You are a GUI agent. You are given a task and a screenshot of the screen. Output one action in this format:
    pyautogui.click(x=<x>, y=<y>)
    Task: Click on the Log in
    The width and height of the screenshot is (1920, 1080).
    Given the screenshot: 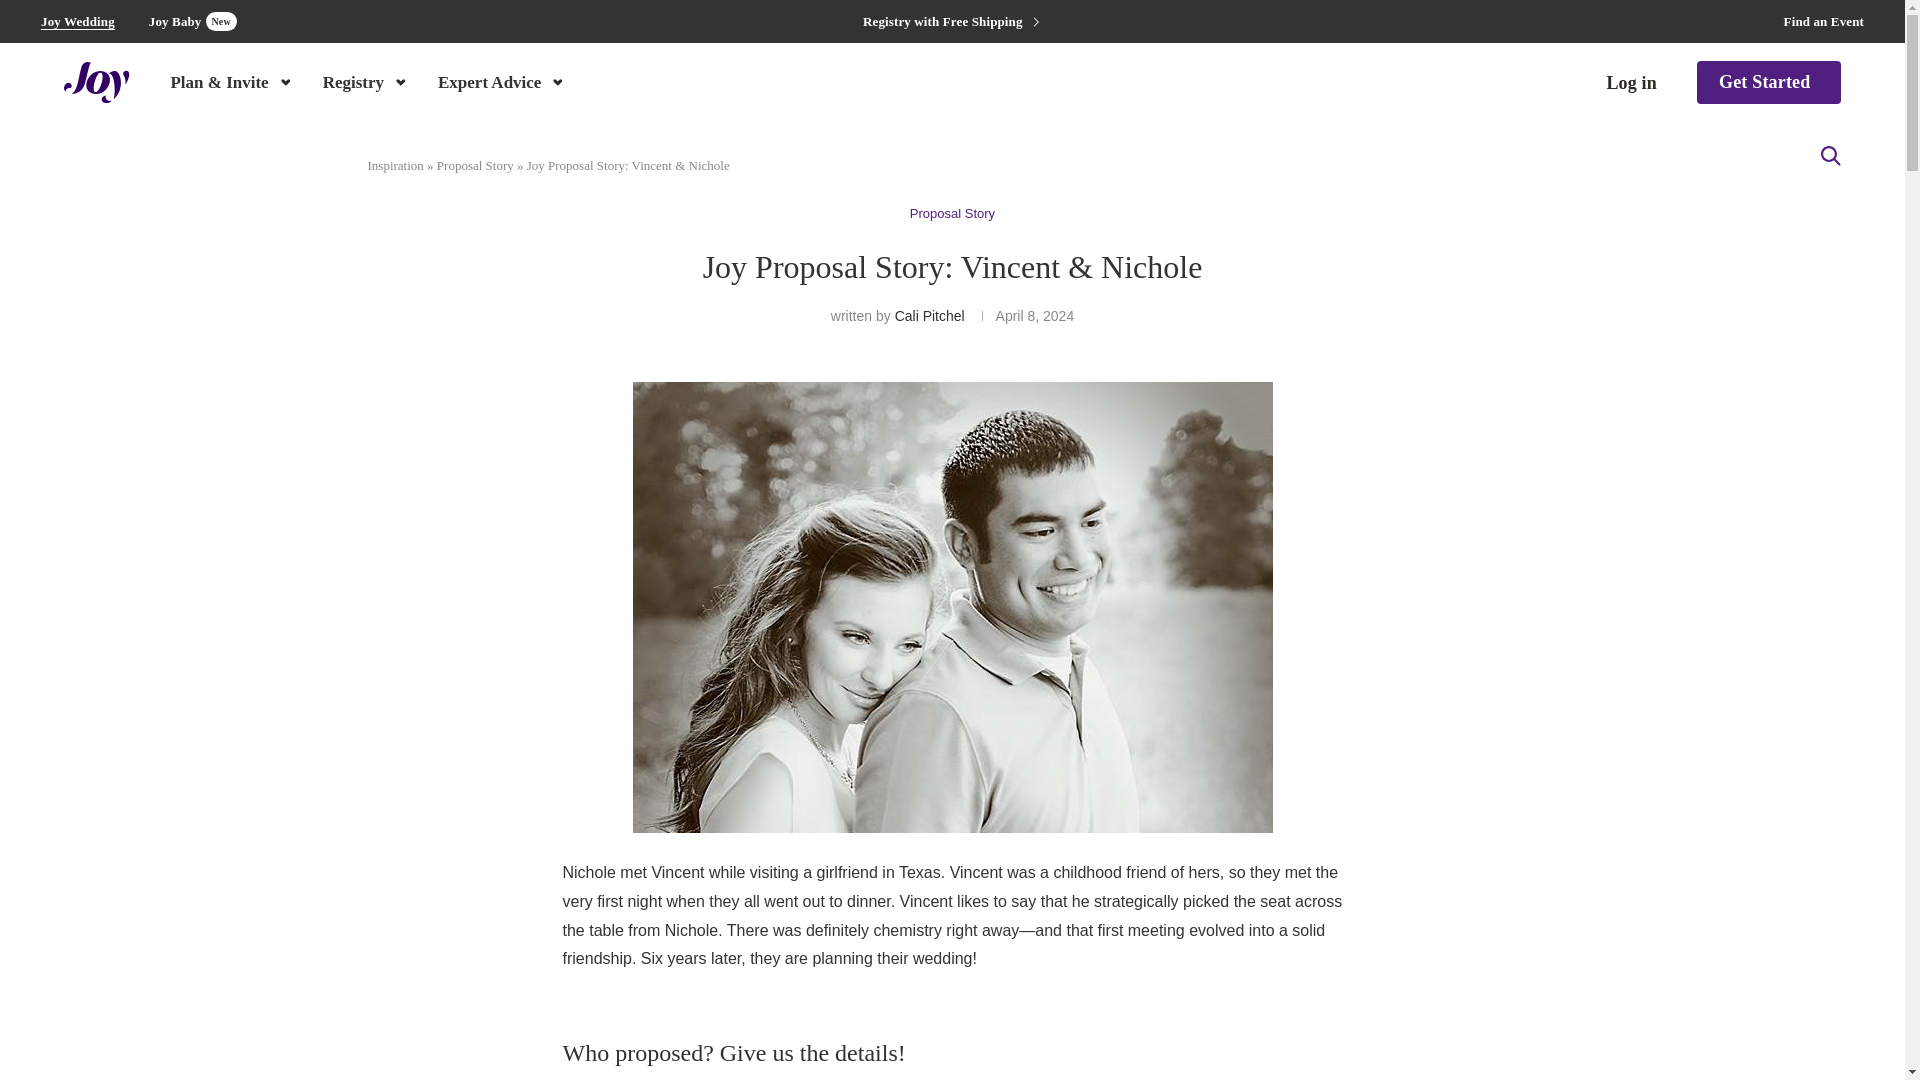 What is the action you would take?
    pyautogui.click(x=1630, y=83)
    